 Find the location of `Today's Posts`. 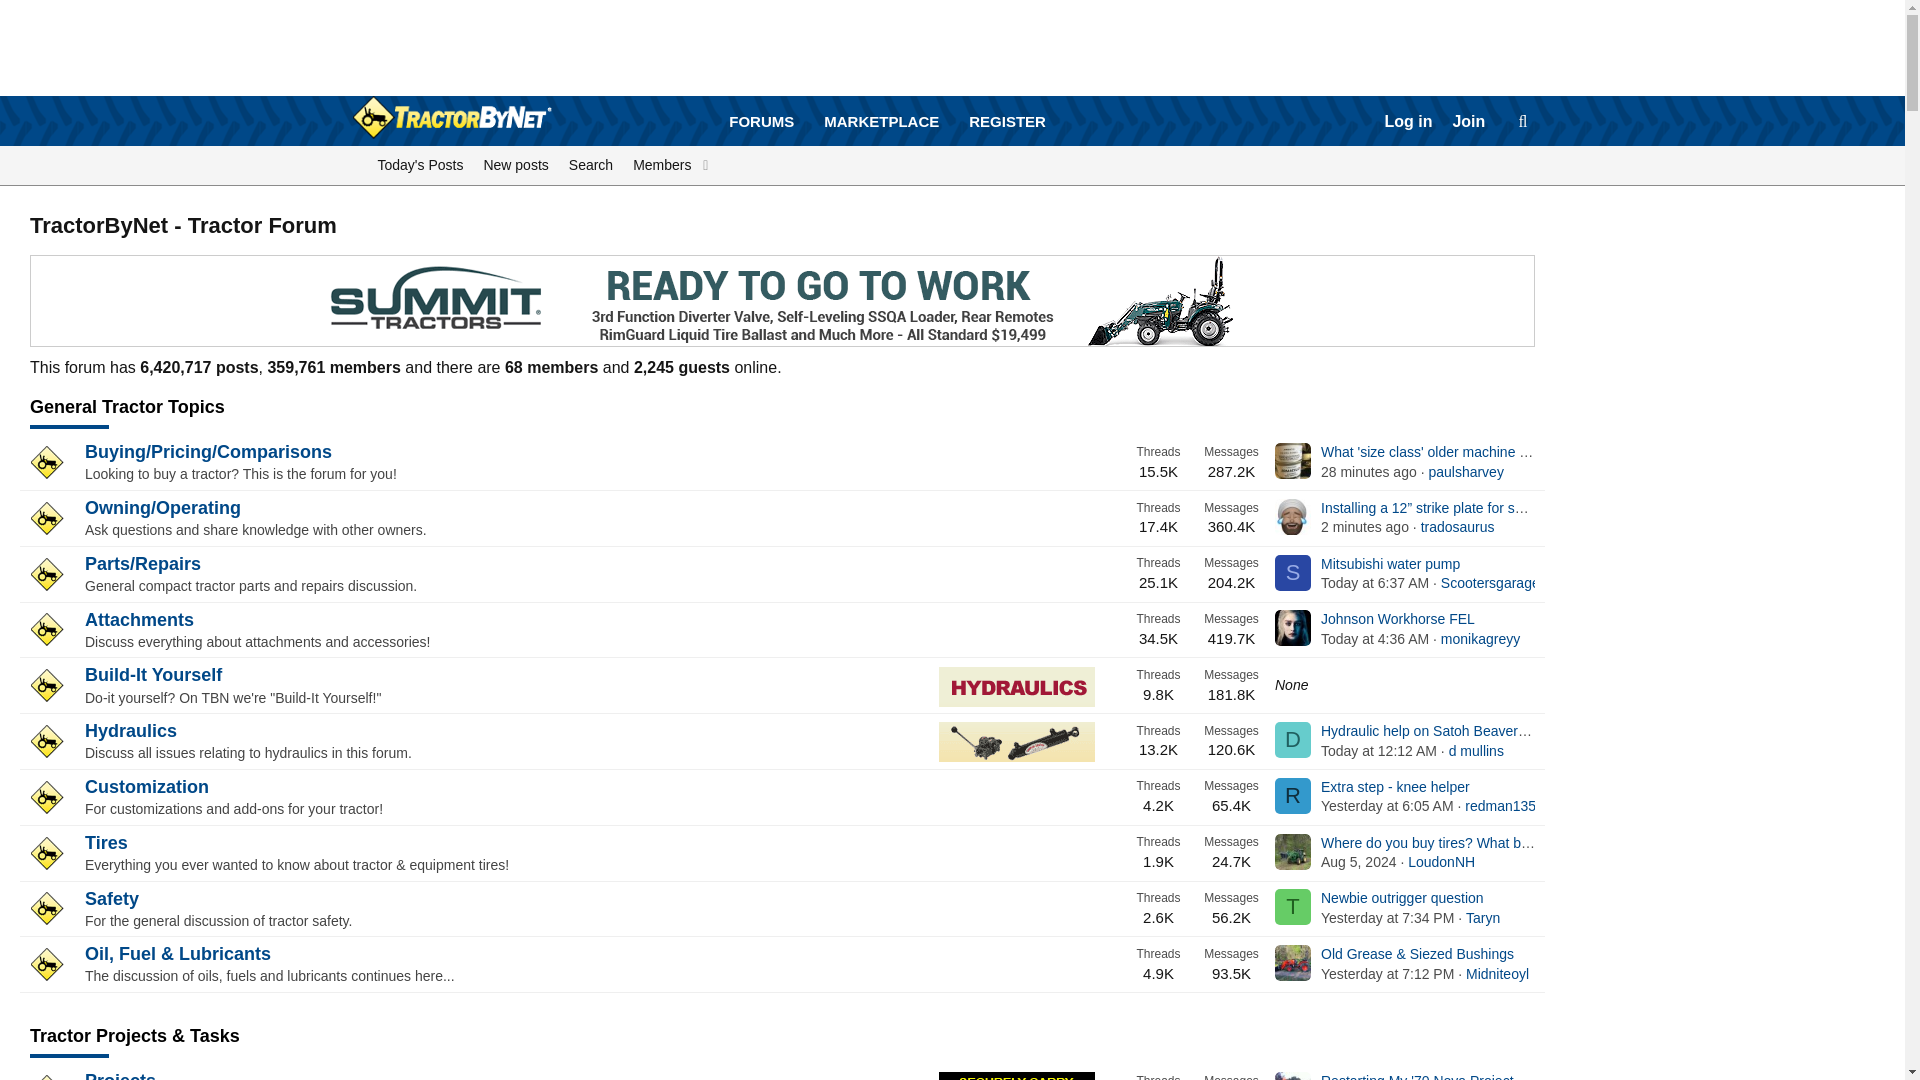

Today's Posts is located at coordinates (761, 121).